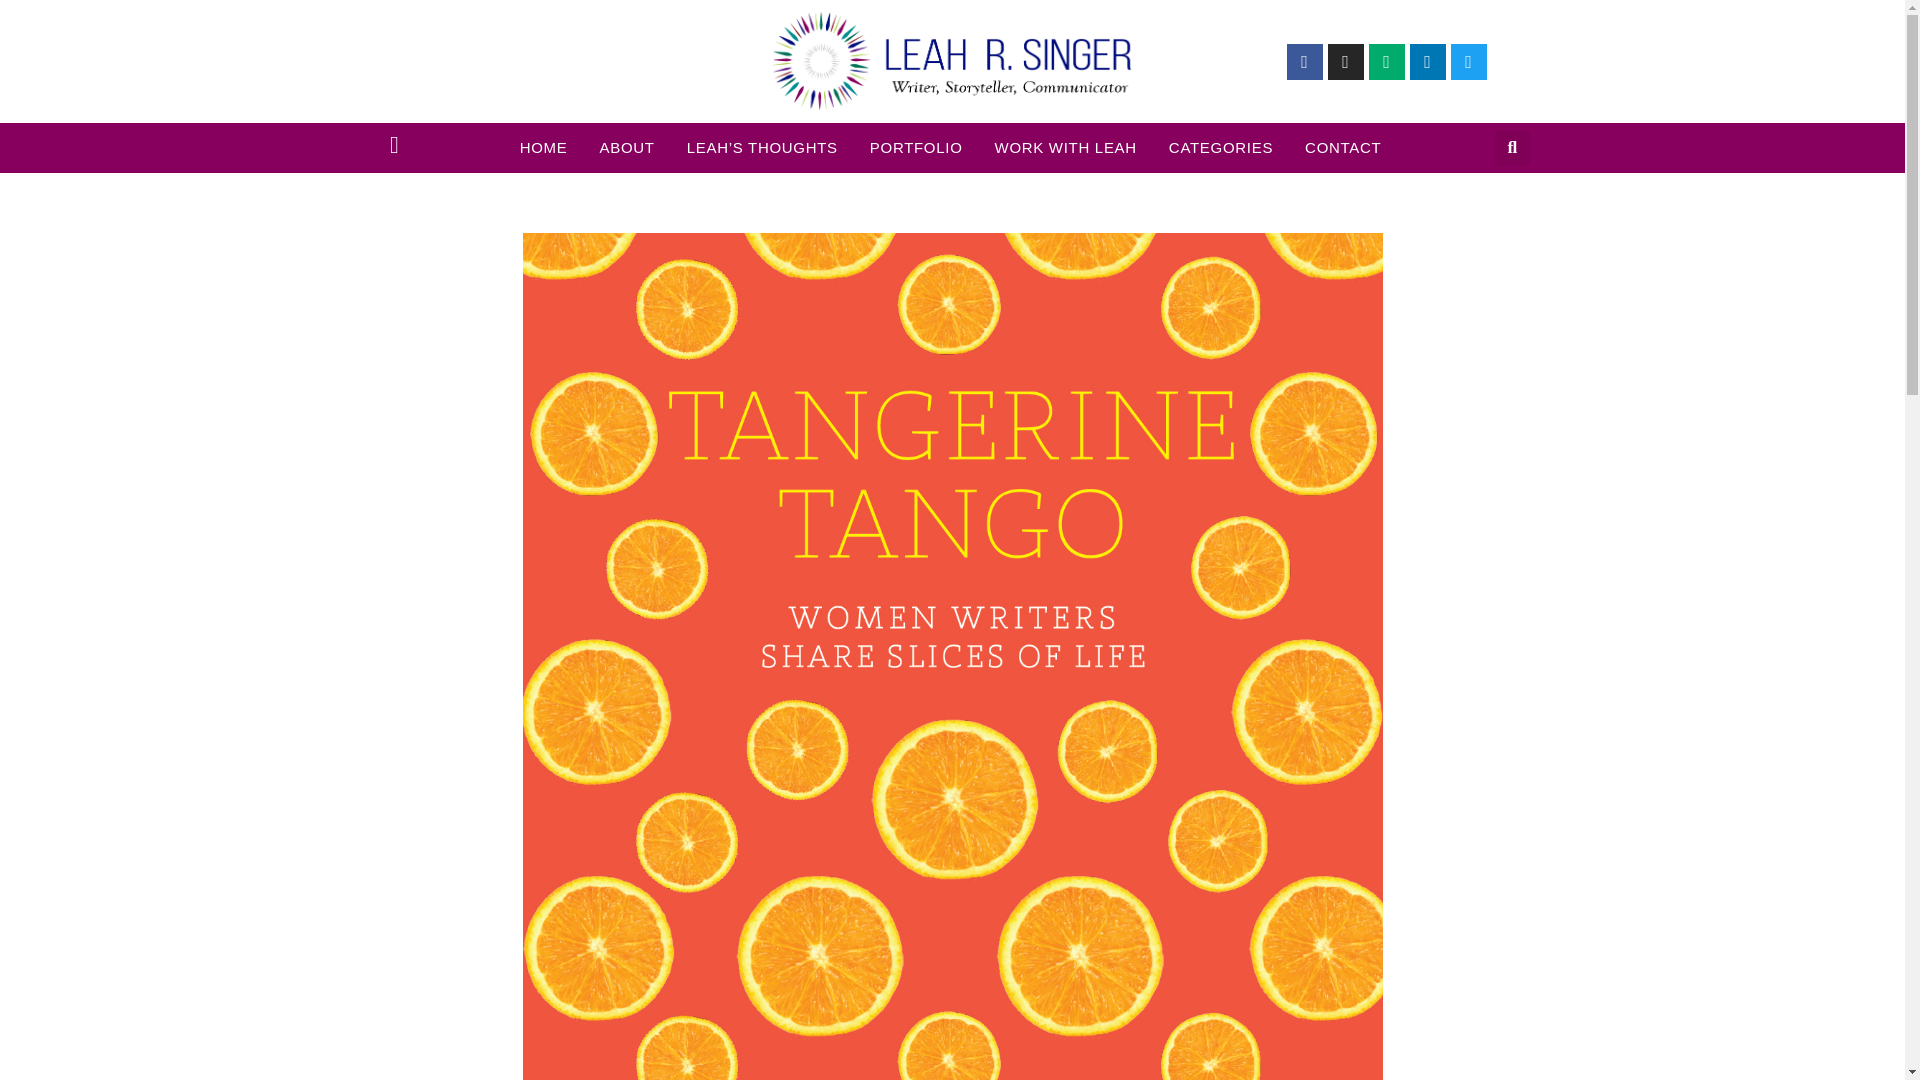 The height and width of the screenshot is (1080, 1920). Describe the element at coordinates (1343, 148) in the screenshot. I see `CONTACT` at that location.